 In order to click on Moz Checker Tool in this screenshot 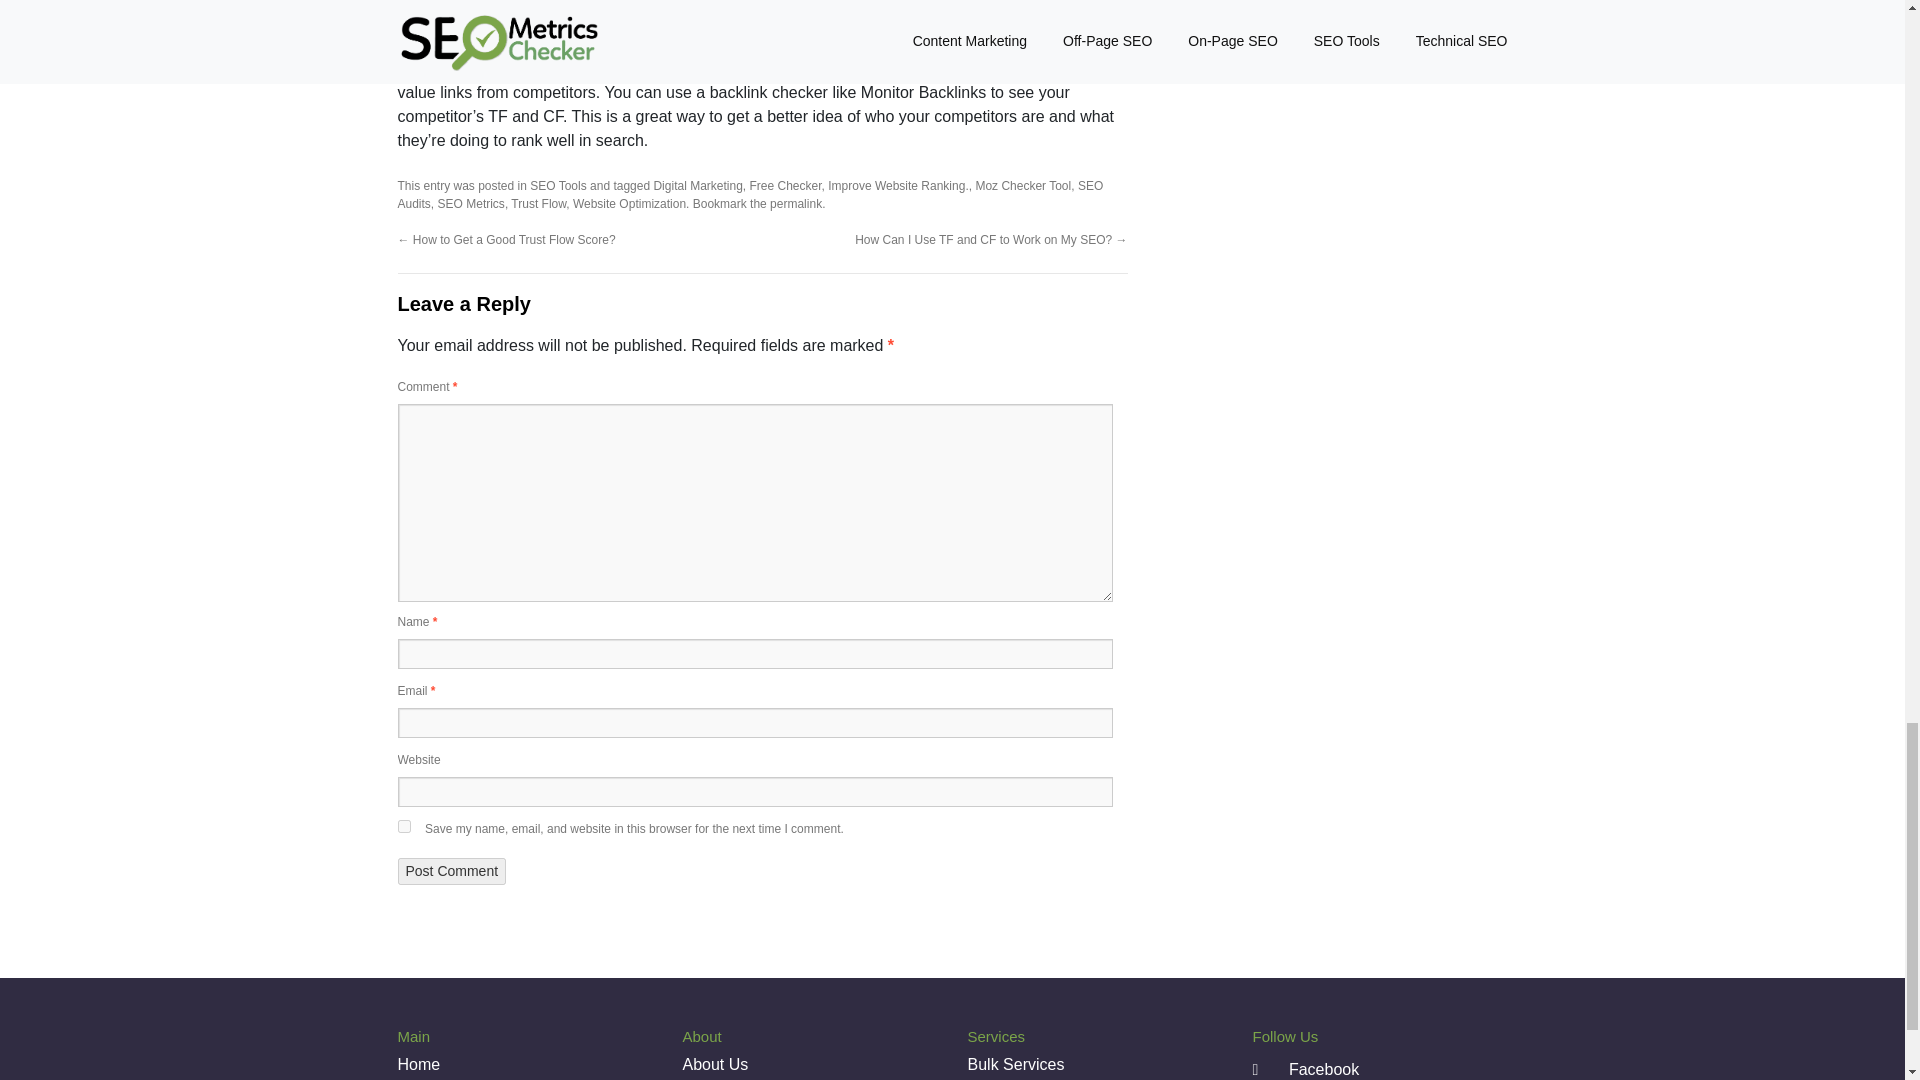, I will do `click(1023, 186)`.